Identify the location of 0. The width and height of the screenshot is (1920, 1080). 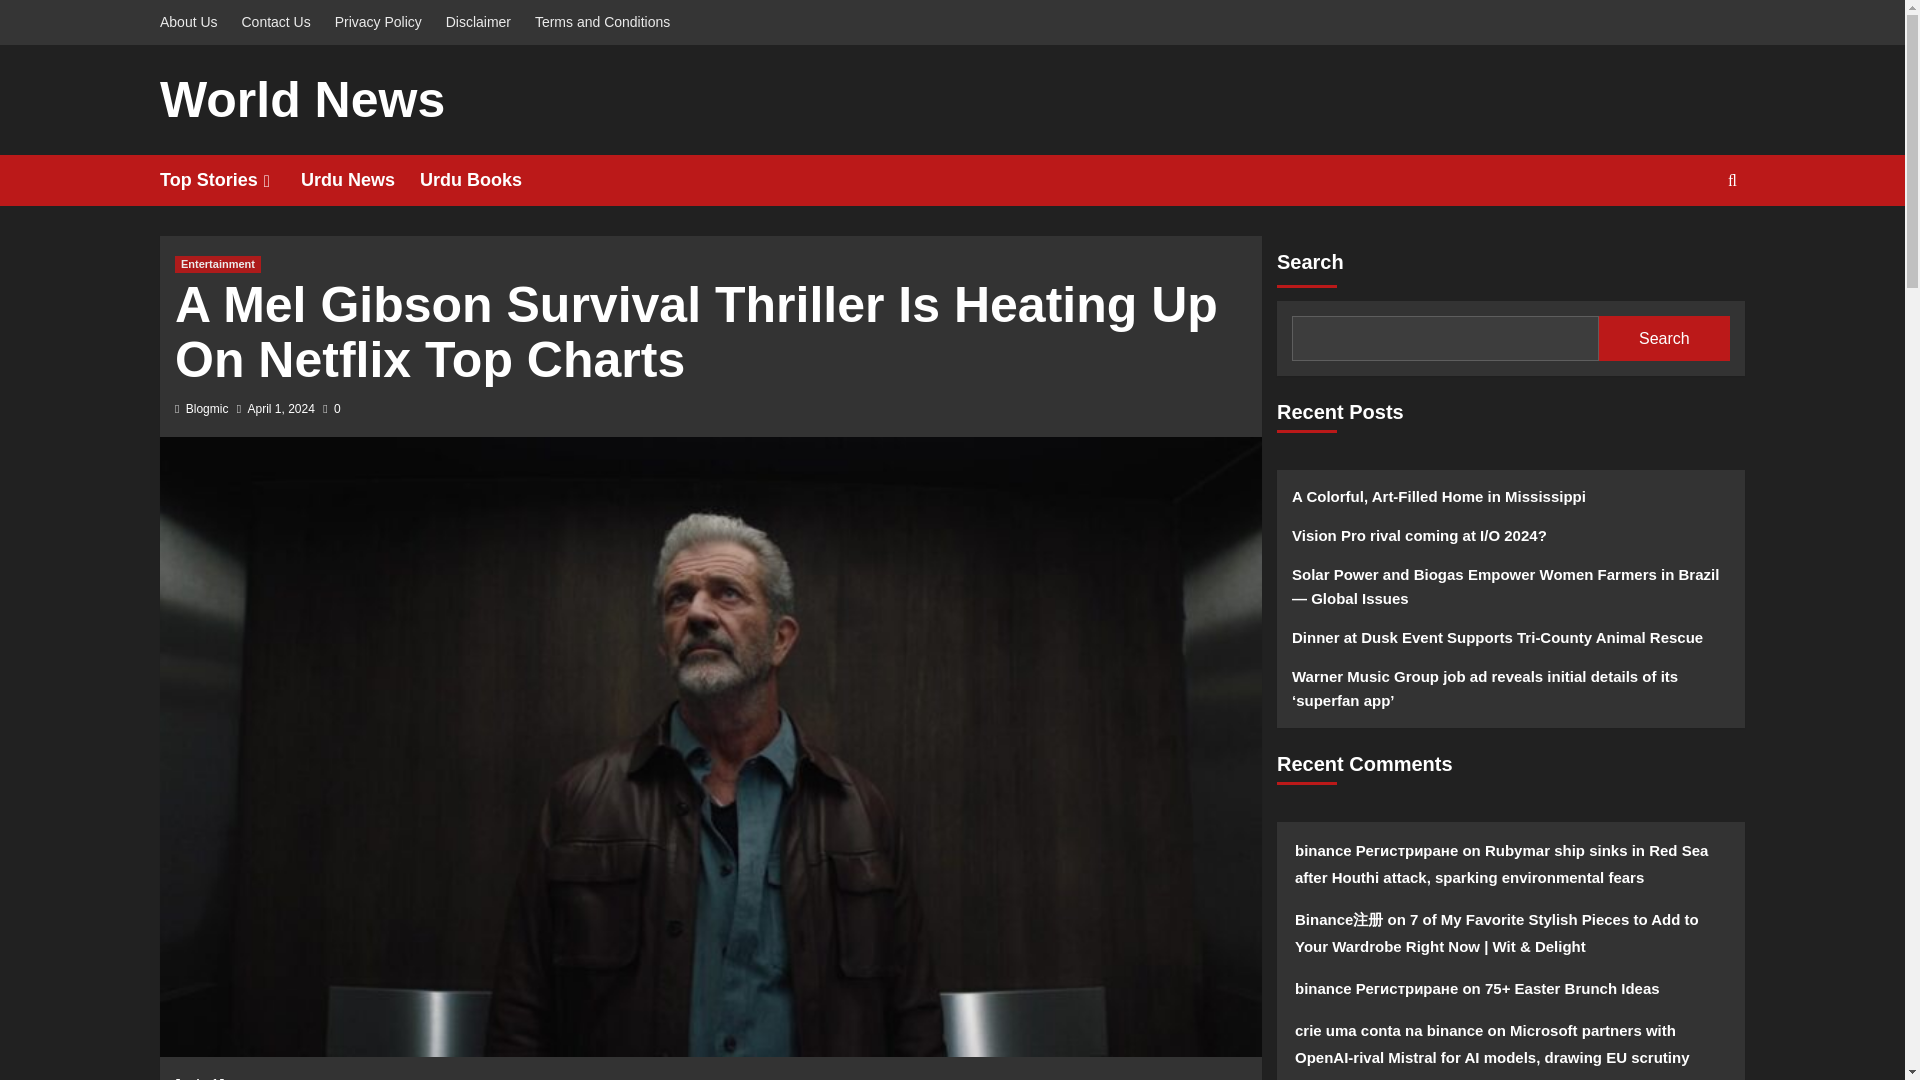
(330, 408).